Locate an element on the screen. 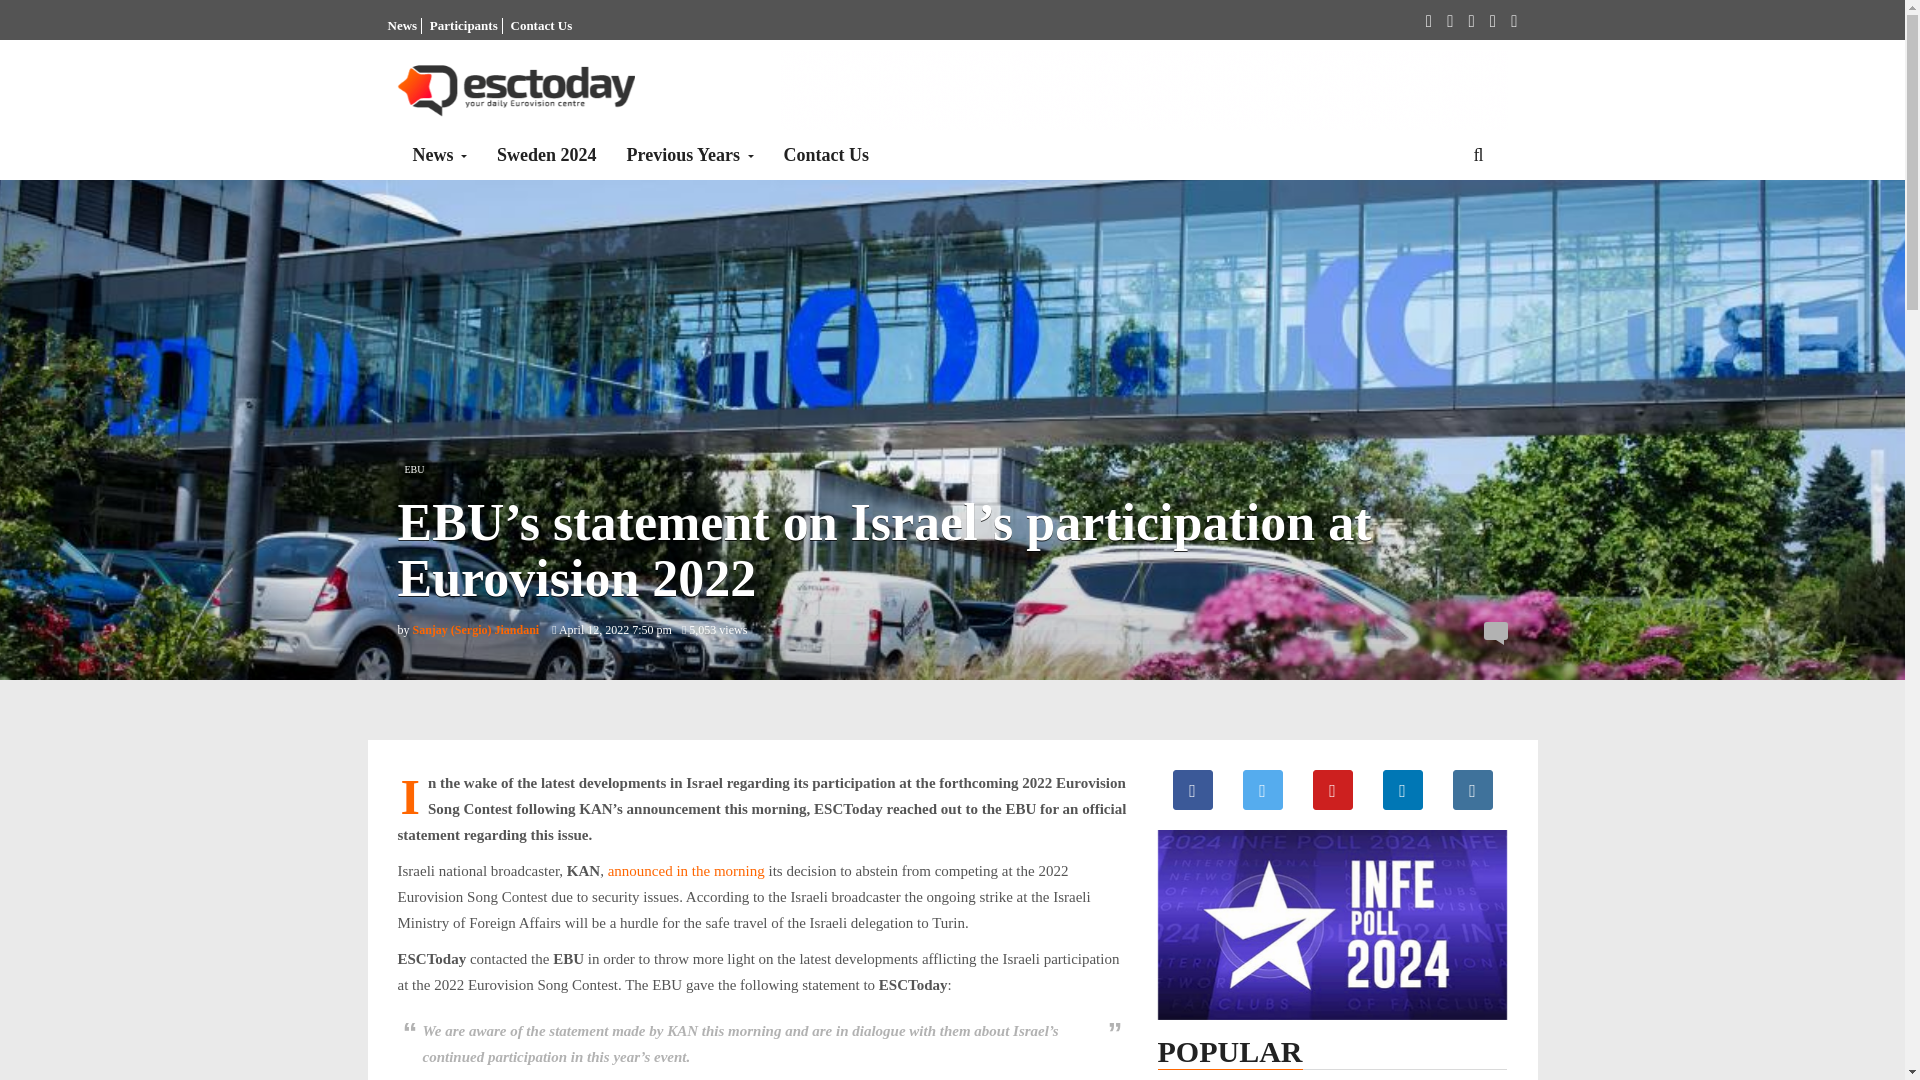 The width and height of the screenshot is (1920, 1080). Contact Us is located at coordinates (541, 26).